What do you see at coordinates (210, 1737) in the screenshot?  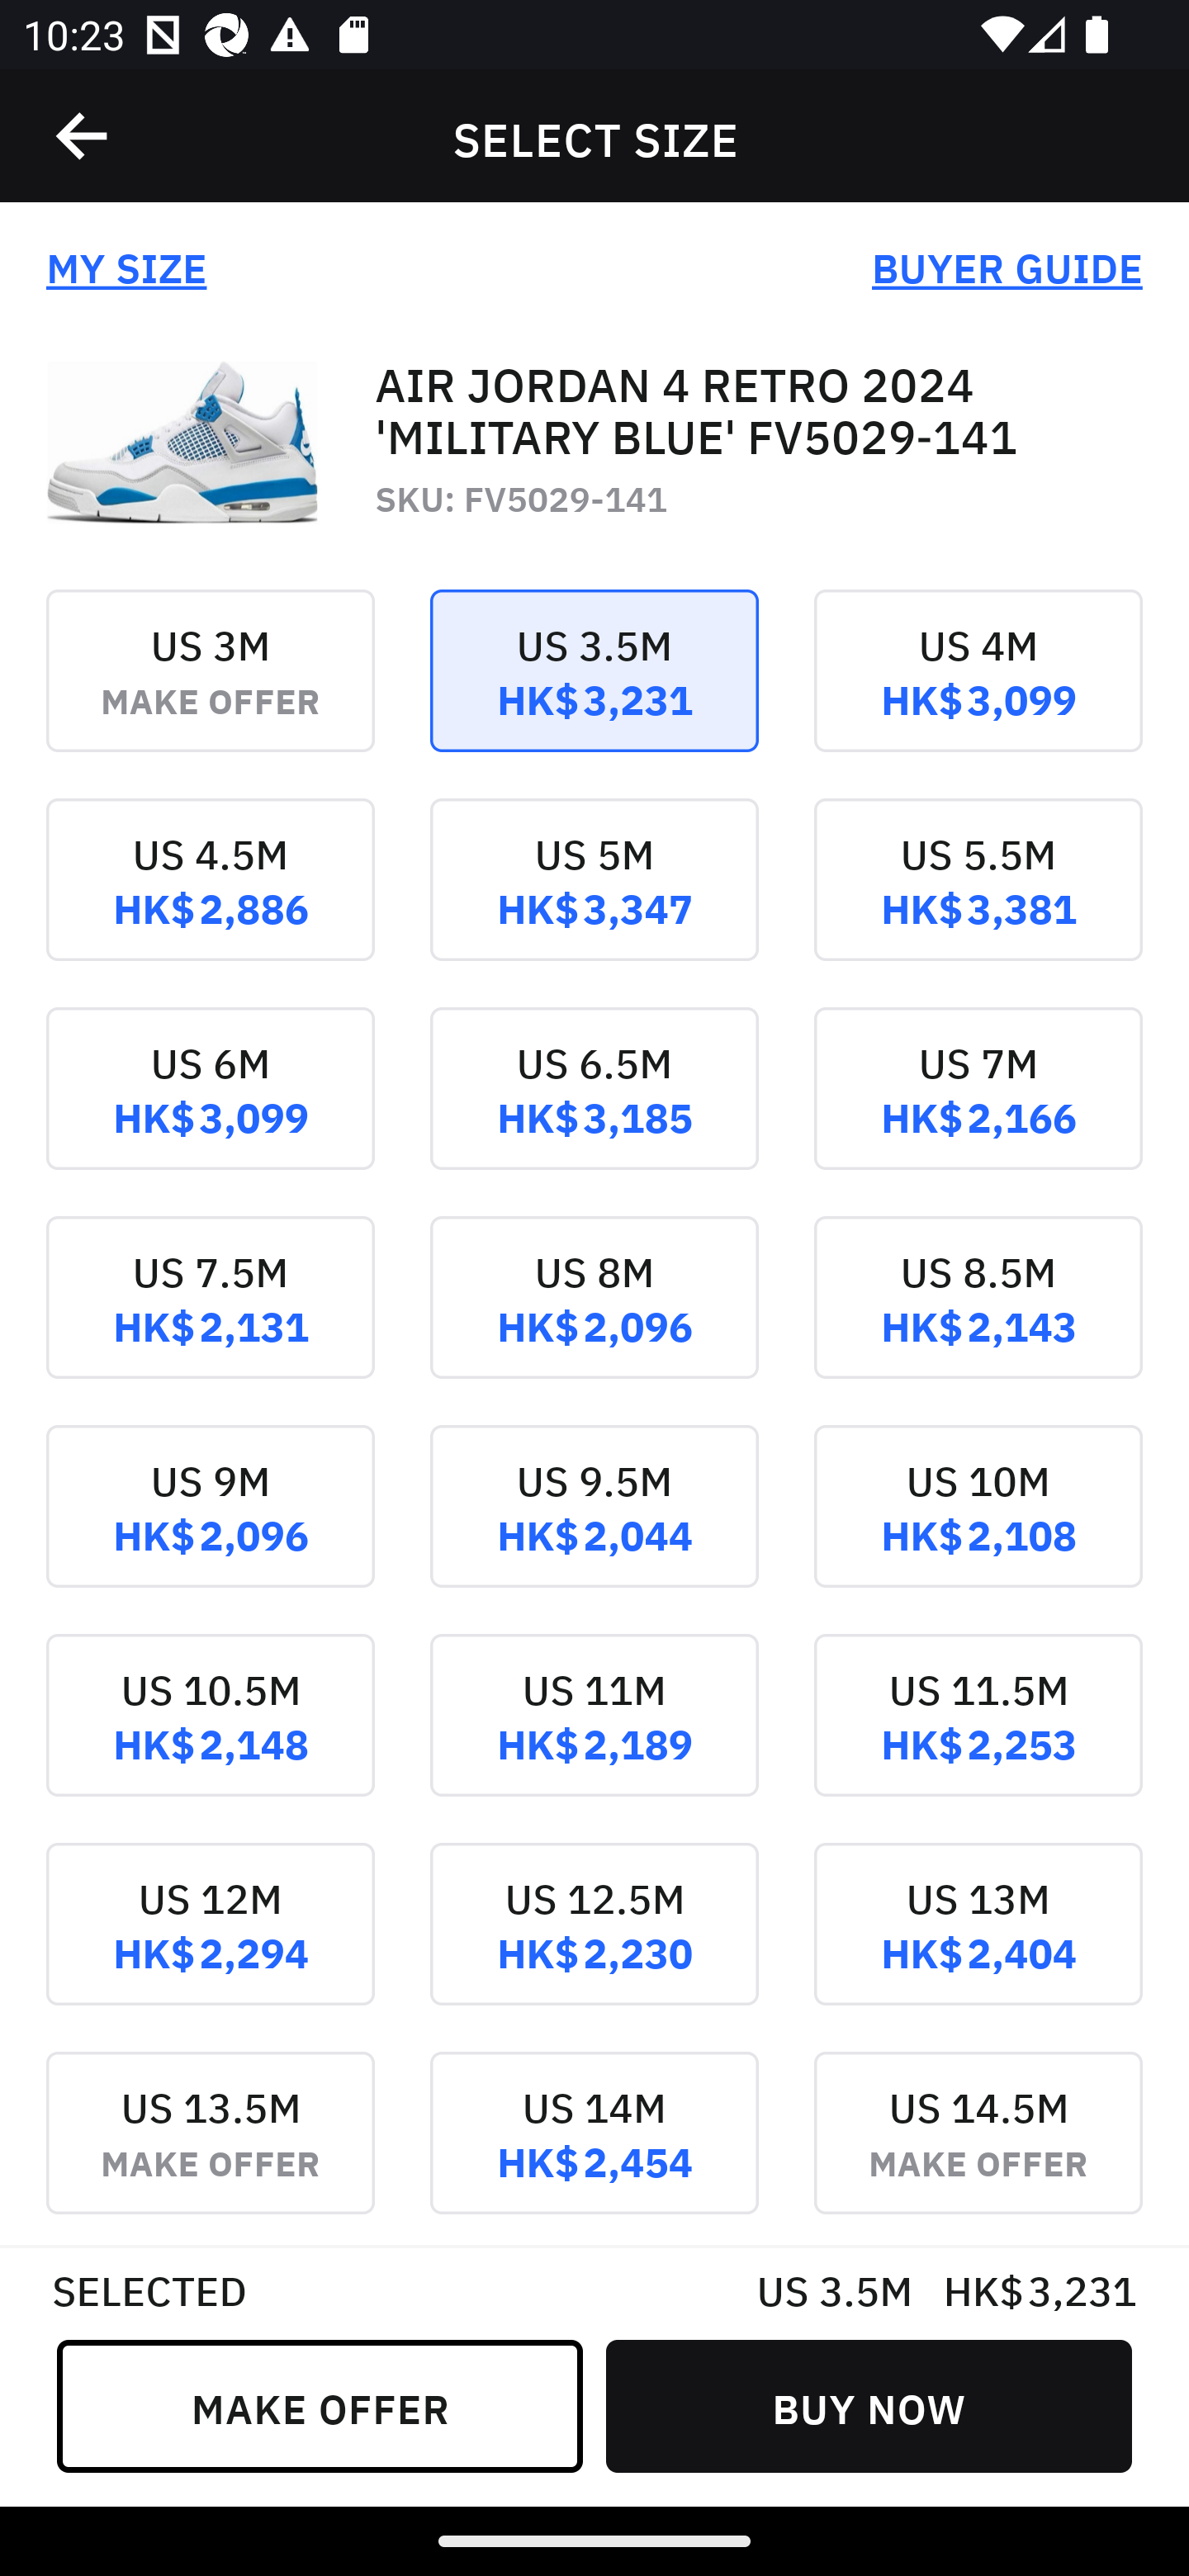 I see `US 10.5M HK$ 2,148` at bounding box center [210, 1737].